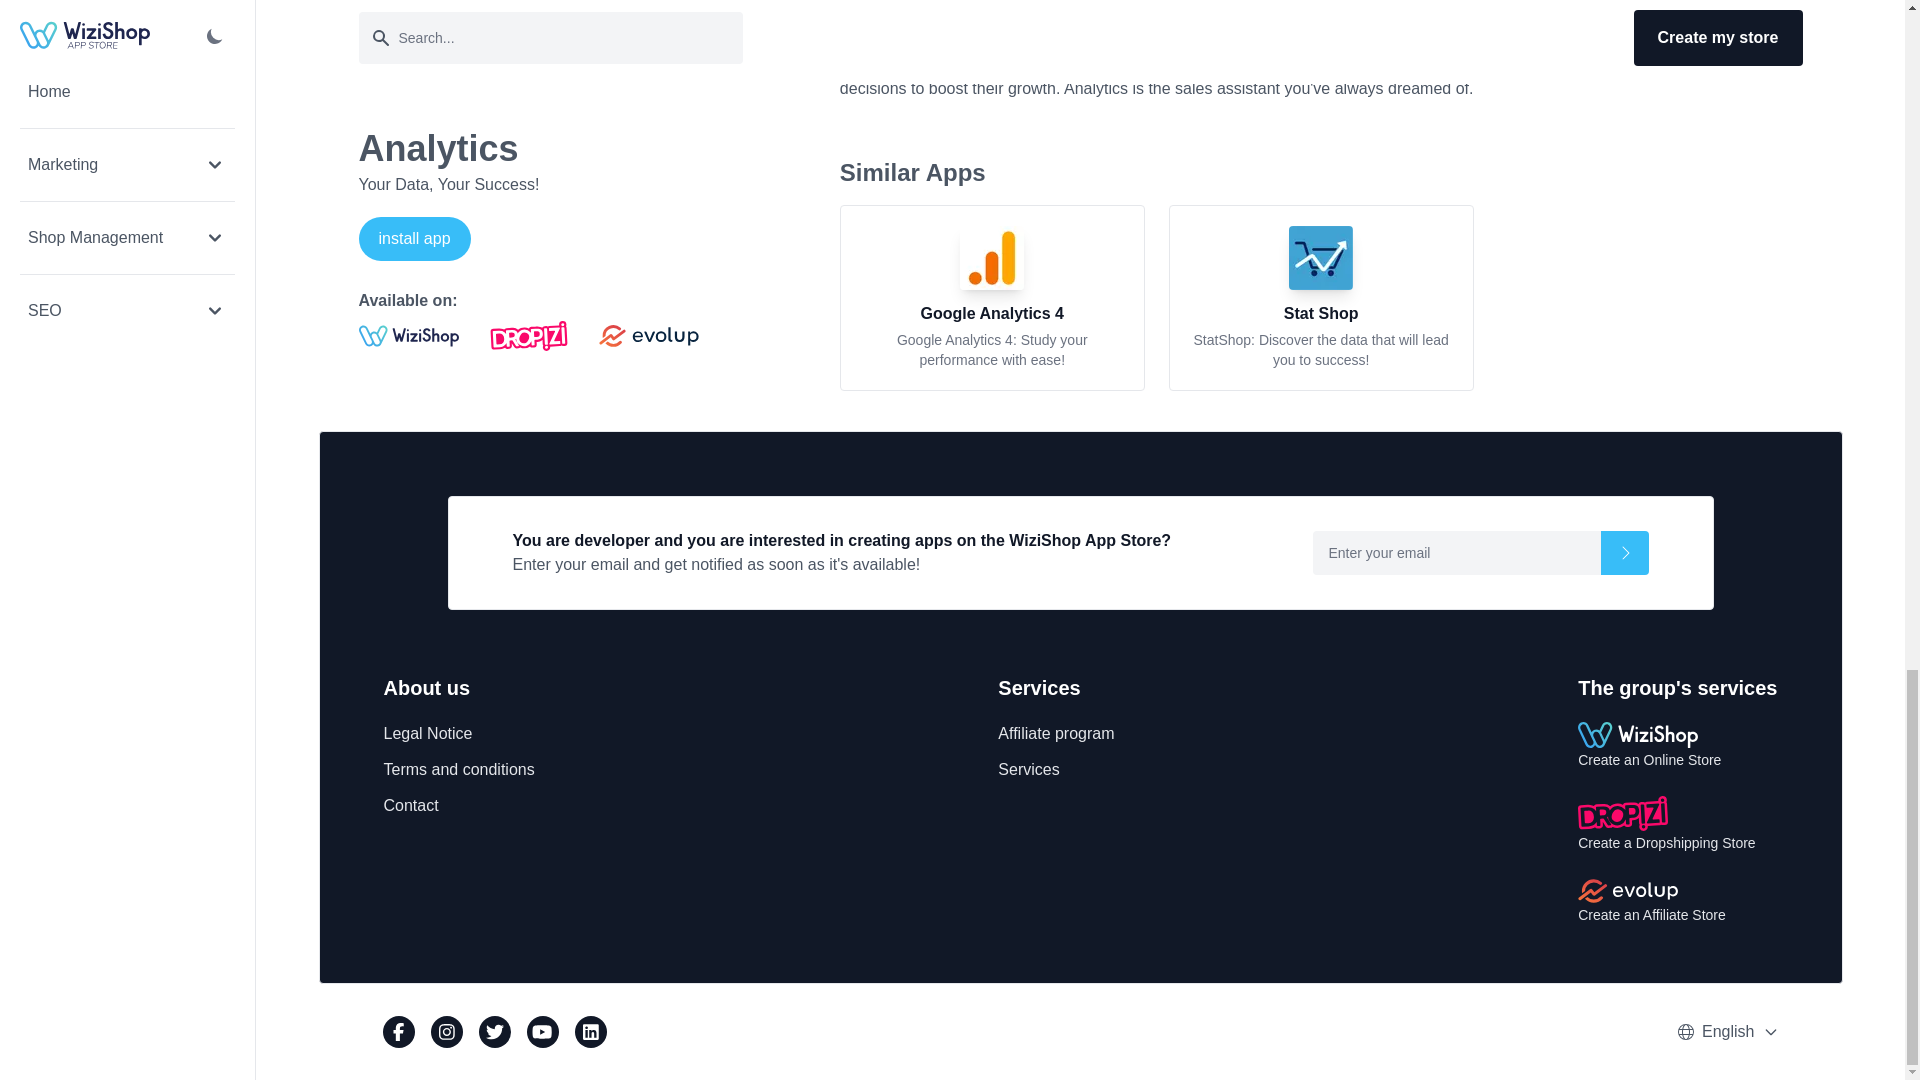 The height and width of the screenshot is (1080, 1920). Describe the element at coordinates (446, 1032) in the screenshot. I see `wizishop instagram` at that location.